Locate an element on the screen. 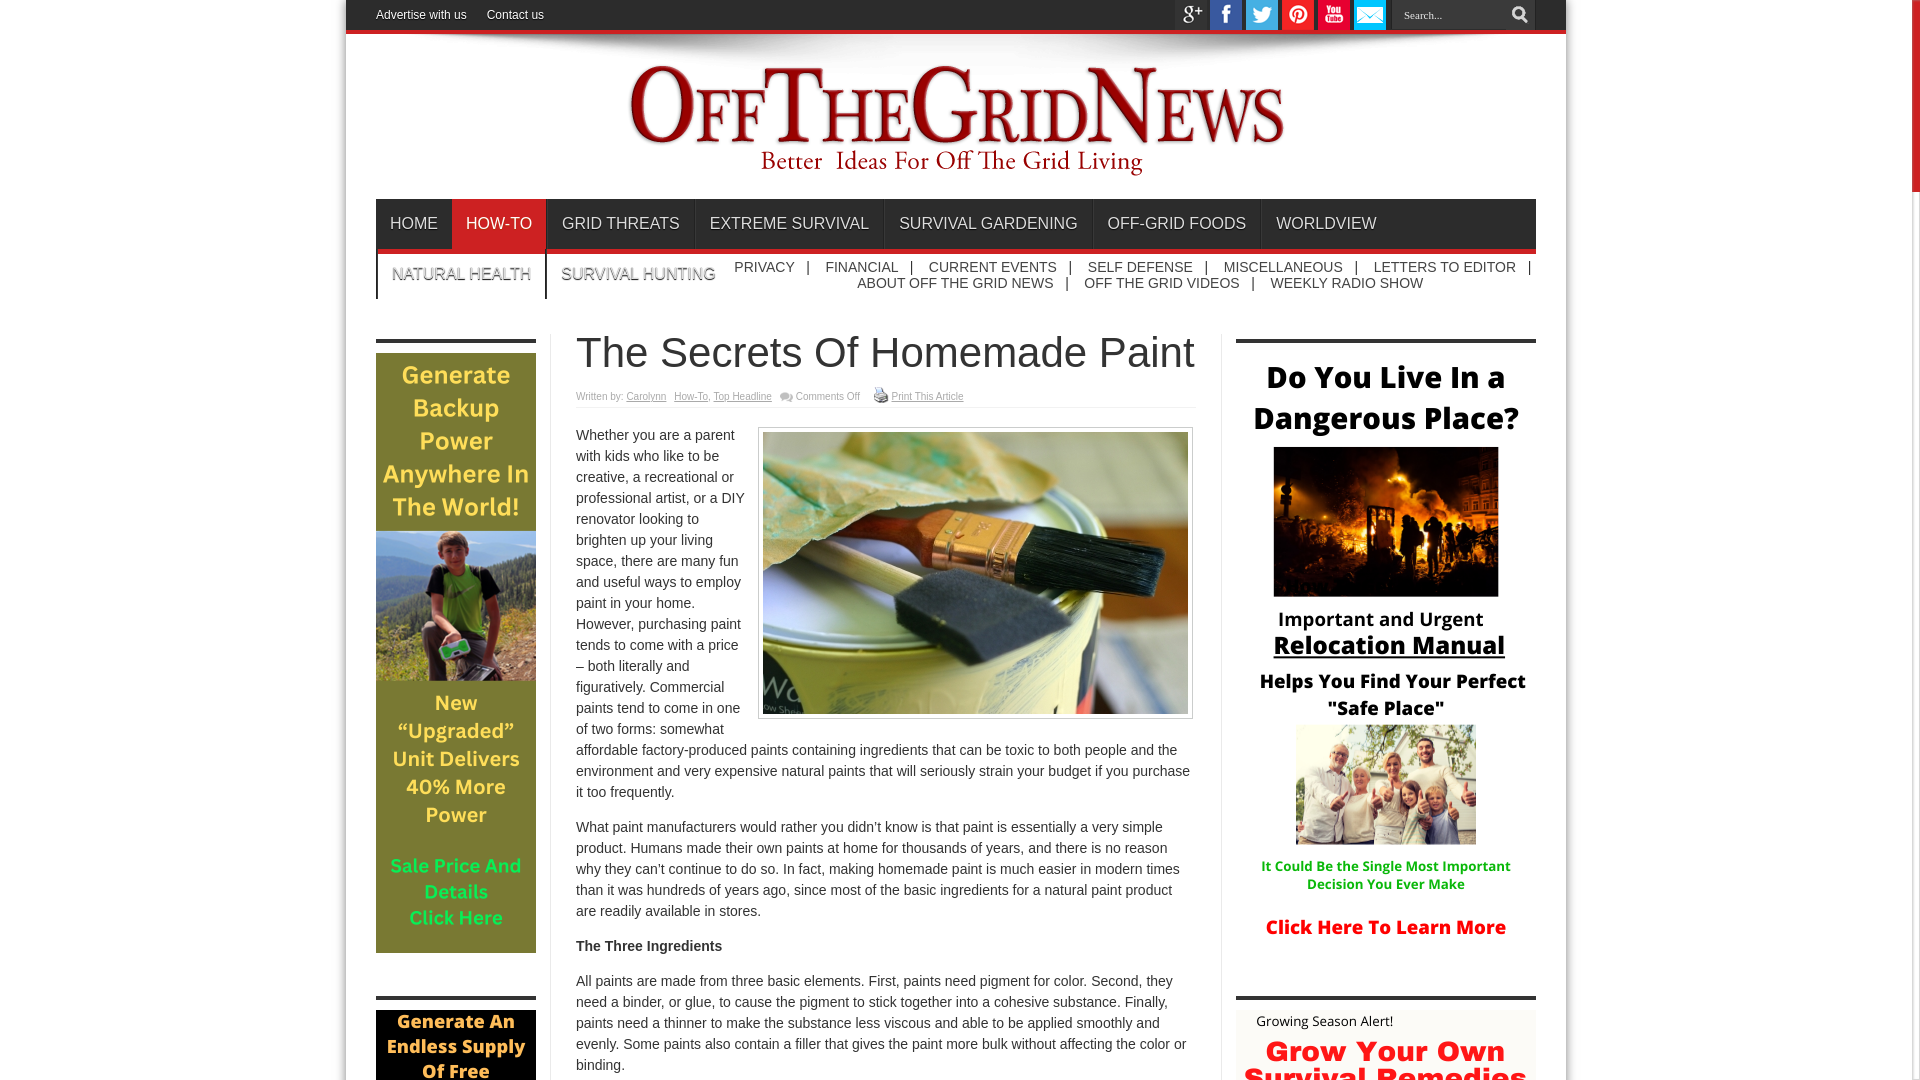 The height and width of the screenshot is (1080, 1920). WEEKLY RADIO SHOW is located at coordinates (1348, 282).